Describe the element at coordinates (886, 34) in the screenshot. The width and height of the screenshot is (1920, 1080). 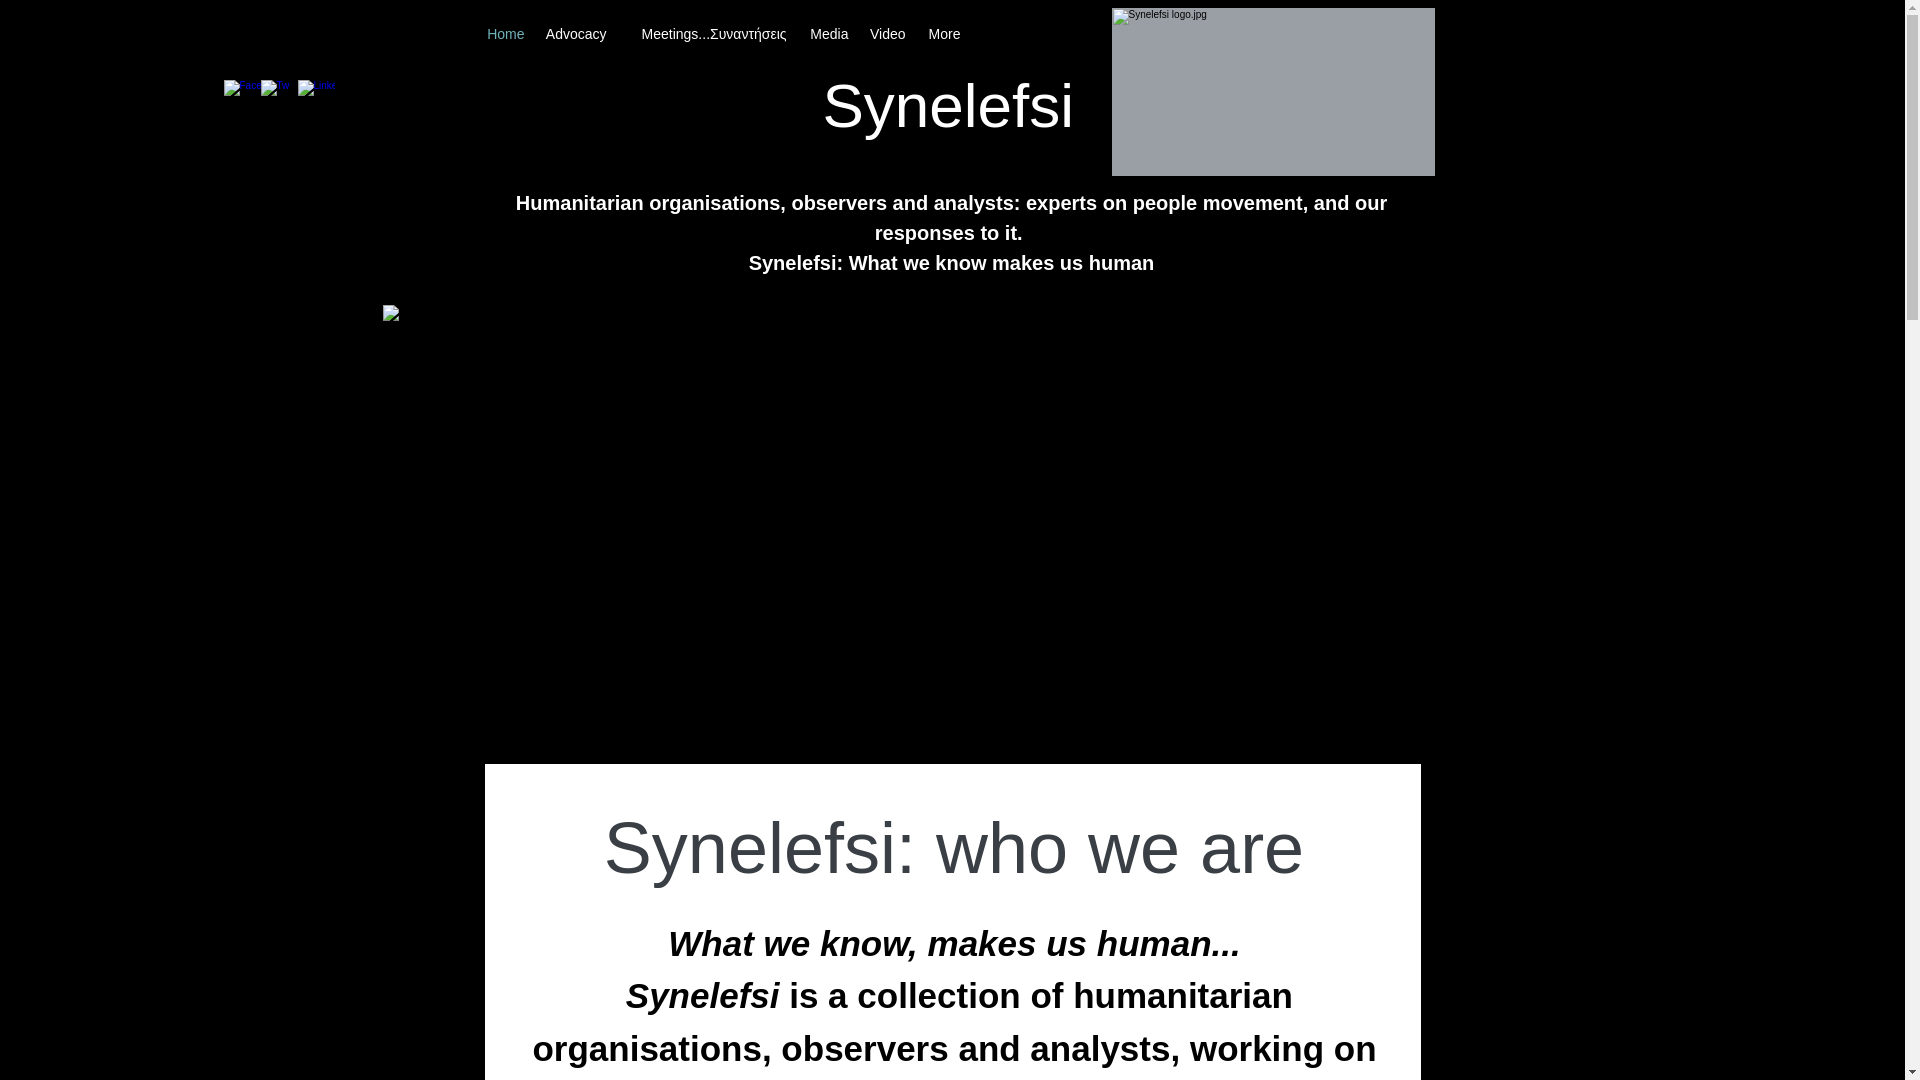
I see `Video` at that location.